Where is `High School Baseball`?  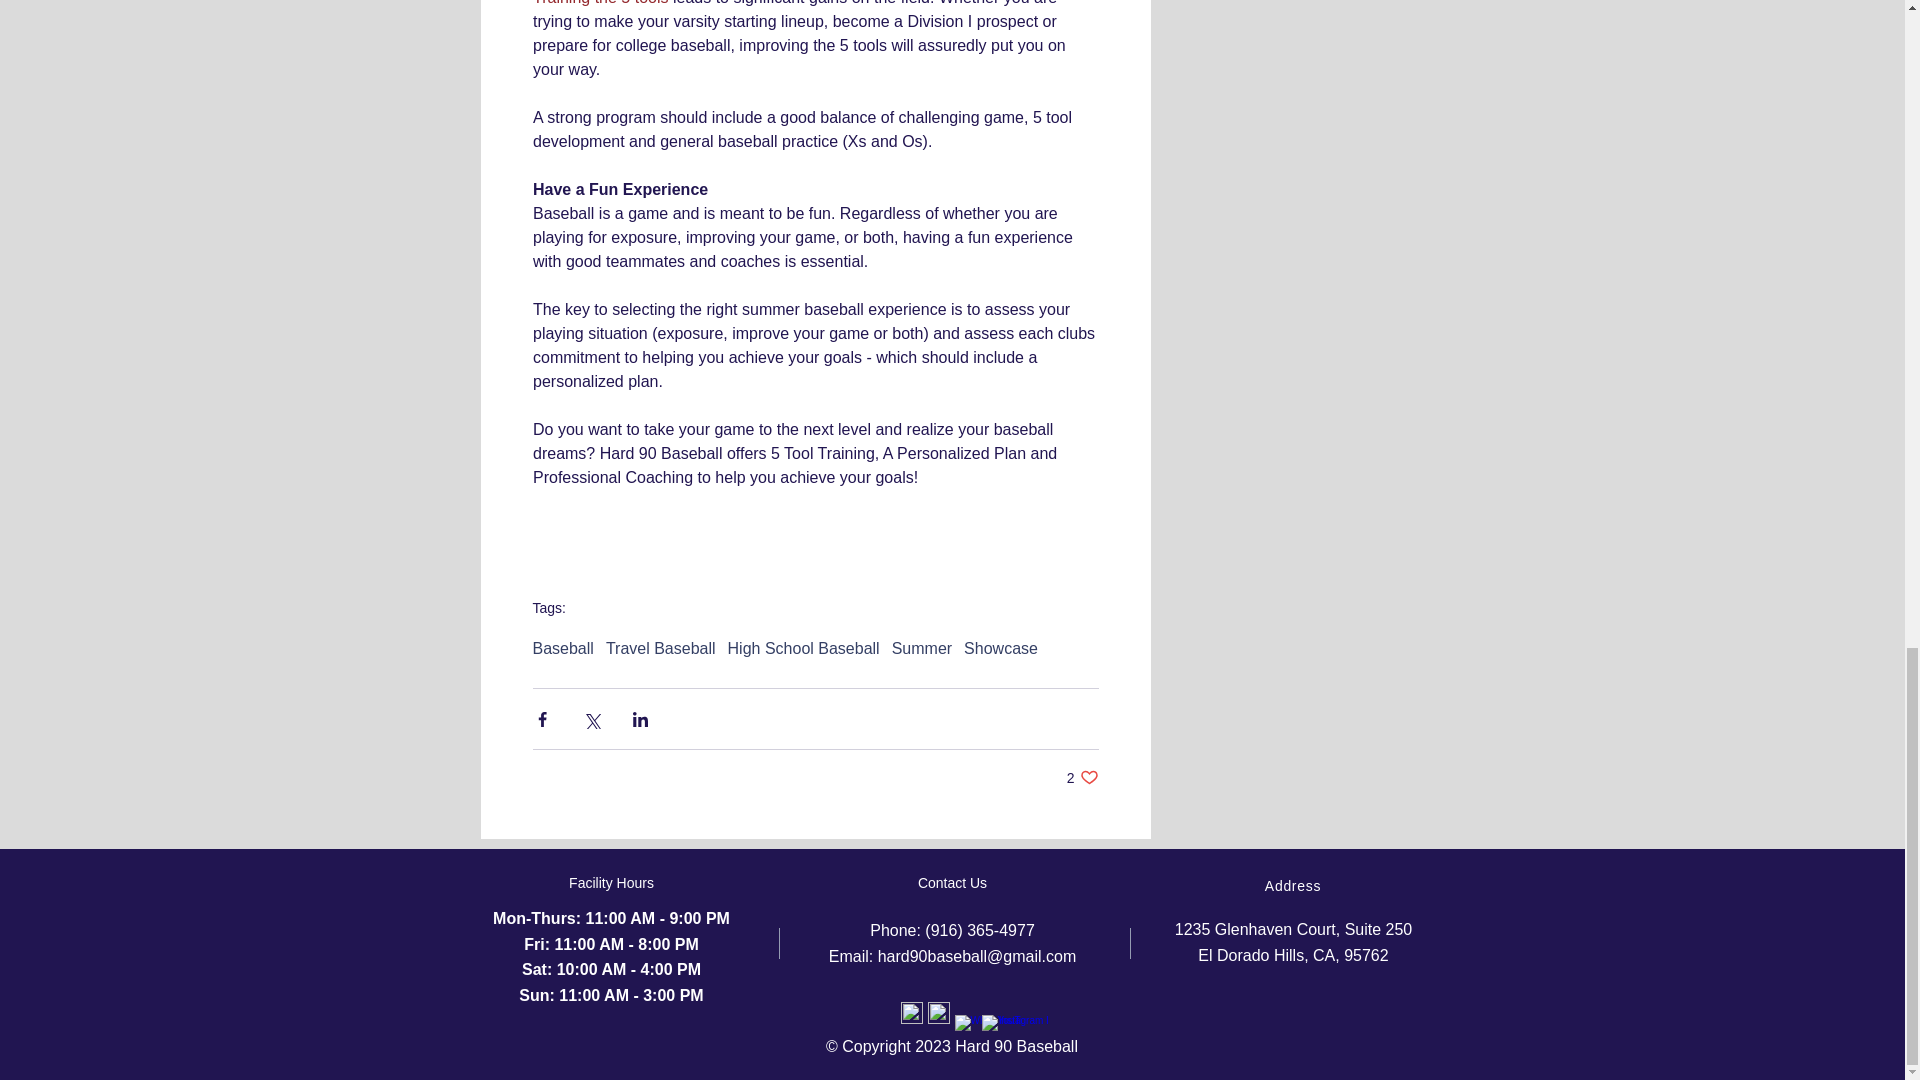 High School Baseball is located at coordinates (803, 648).